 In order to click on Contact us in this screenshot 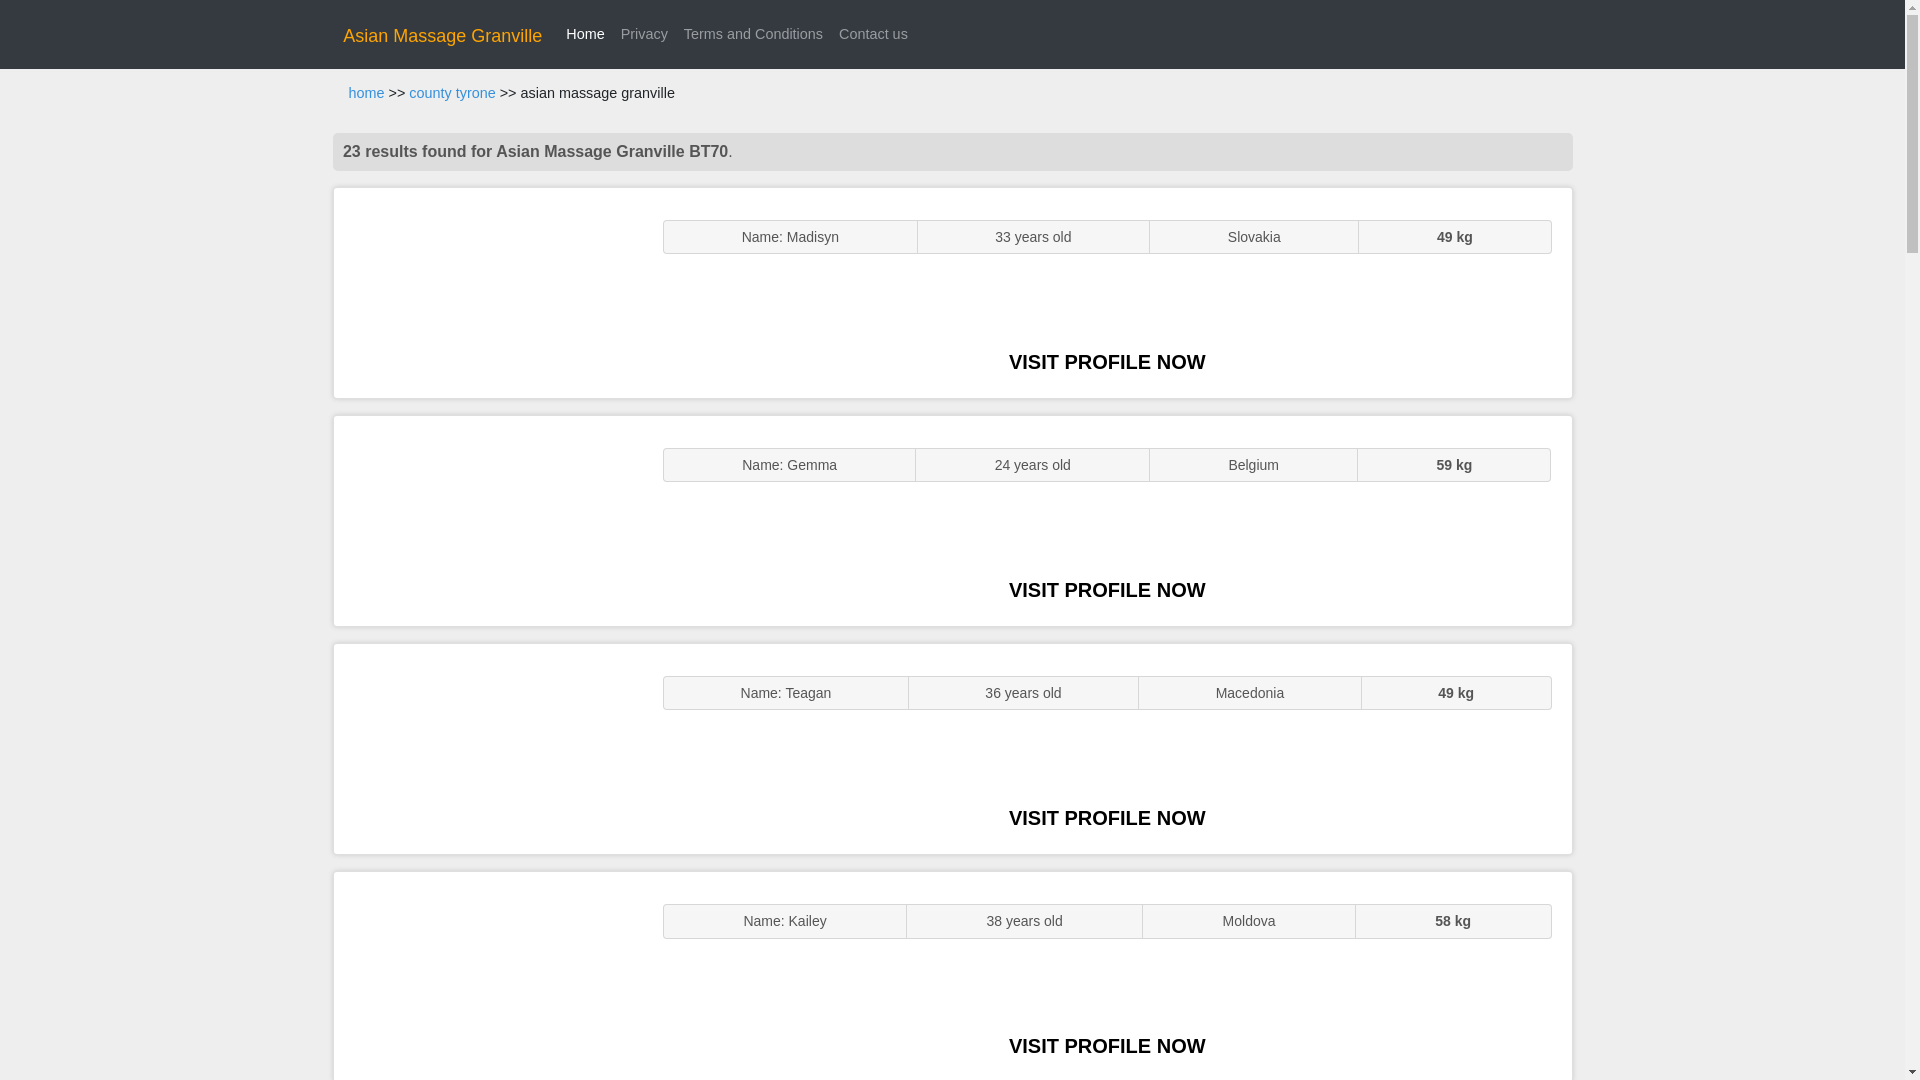, I will do `click(873, 34)`.